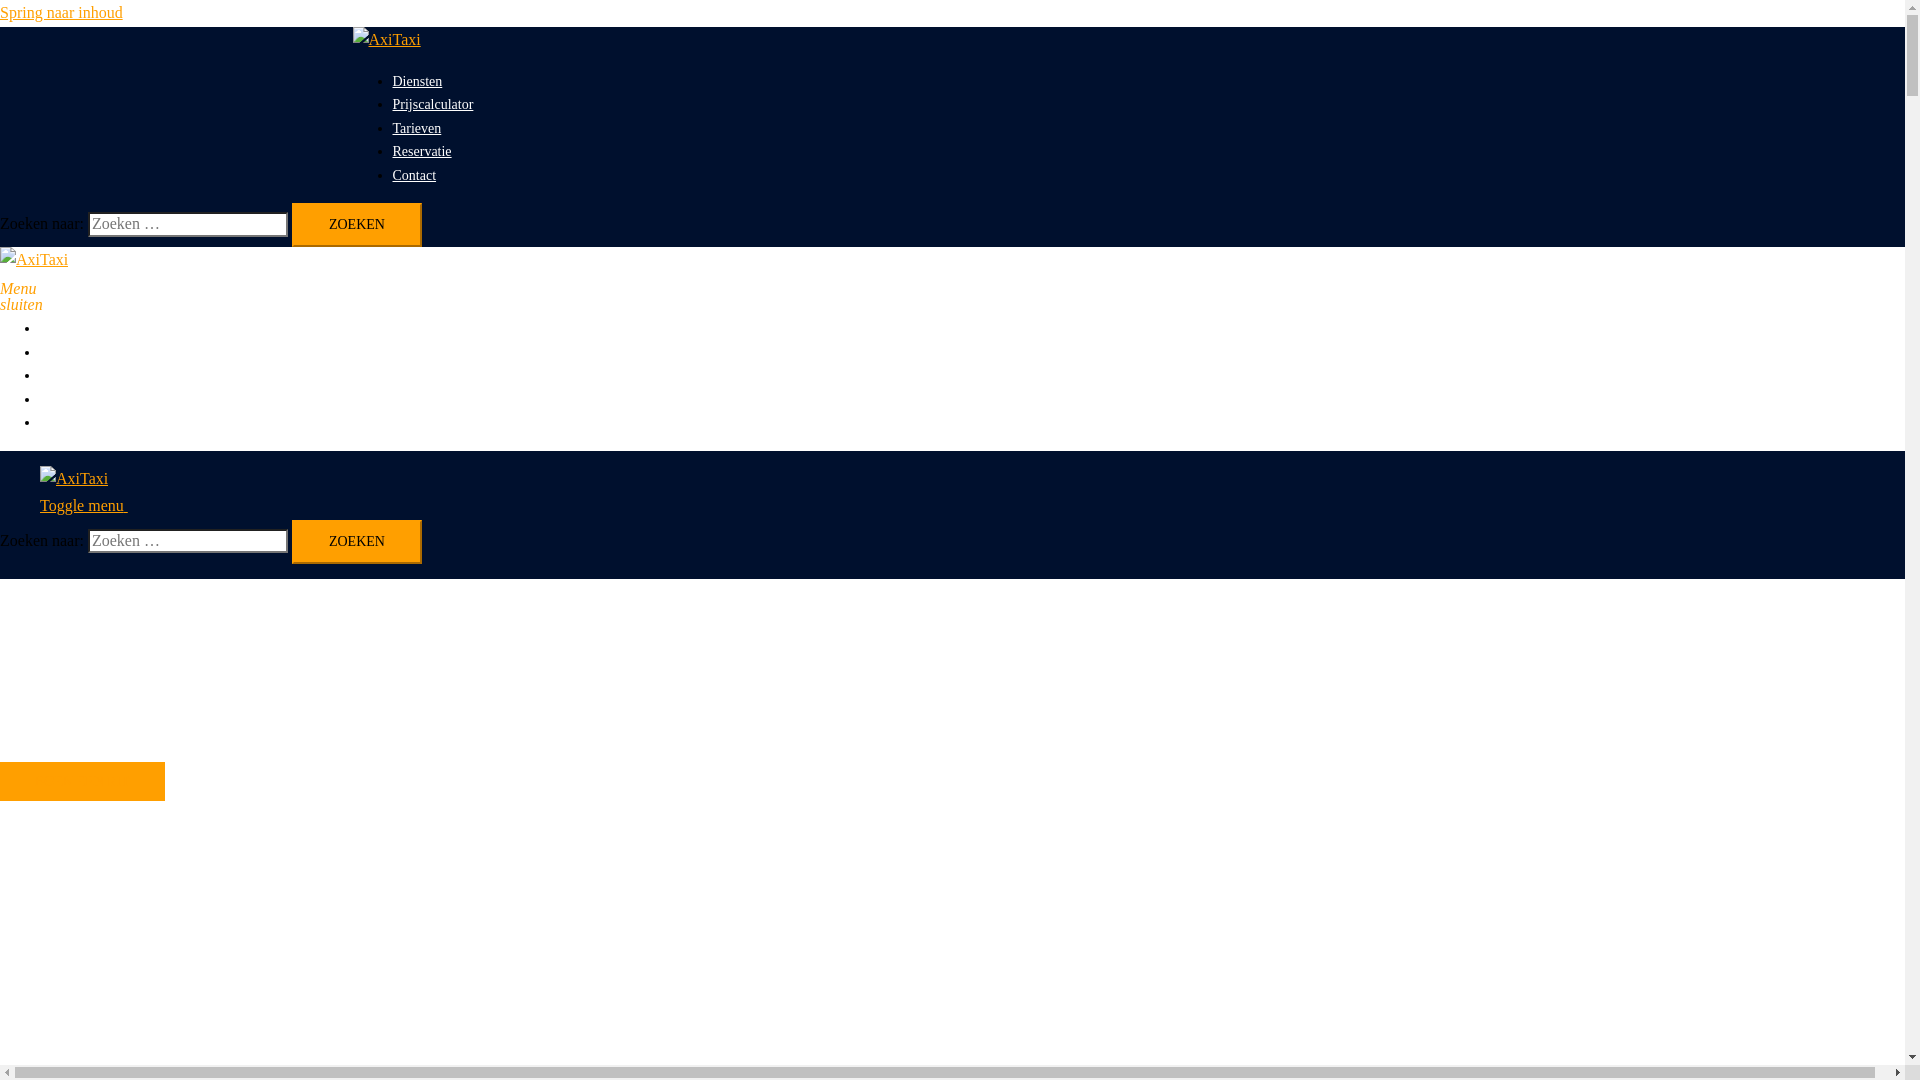 The image size is (1920, 1080). What do you see at coordinates (61, 12) in the screenshot?
I see `Spring naar inhoud` at bounding box center [61, 12].